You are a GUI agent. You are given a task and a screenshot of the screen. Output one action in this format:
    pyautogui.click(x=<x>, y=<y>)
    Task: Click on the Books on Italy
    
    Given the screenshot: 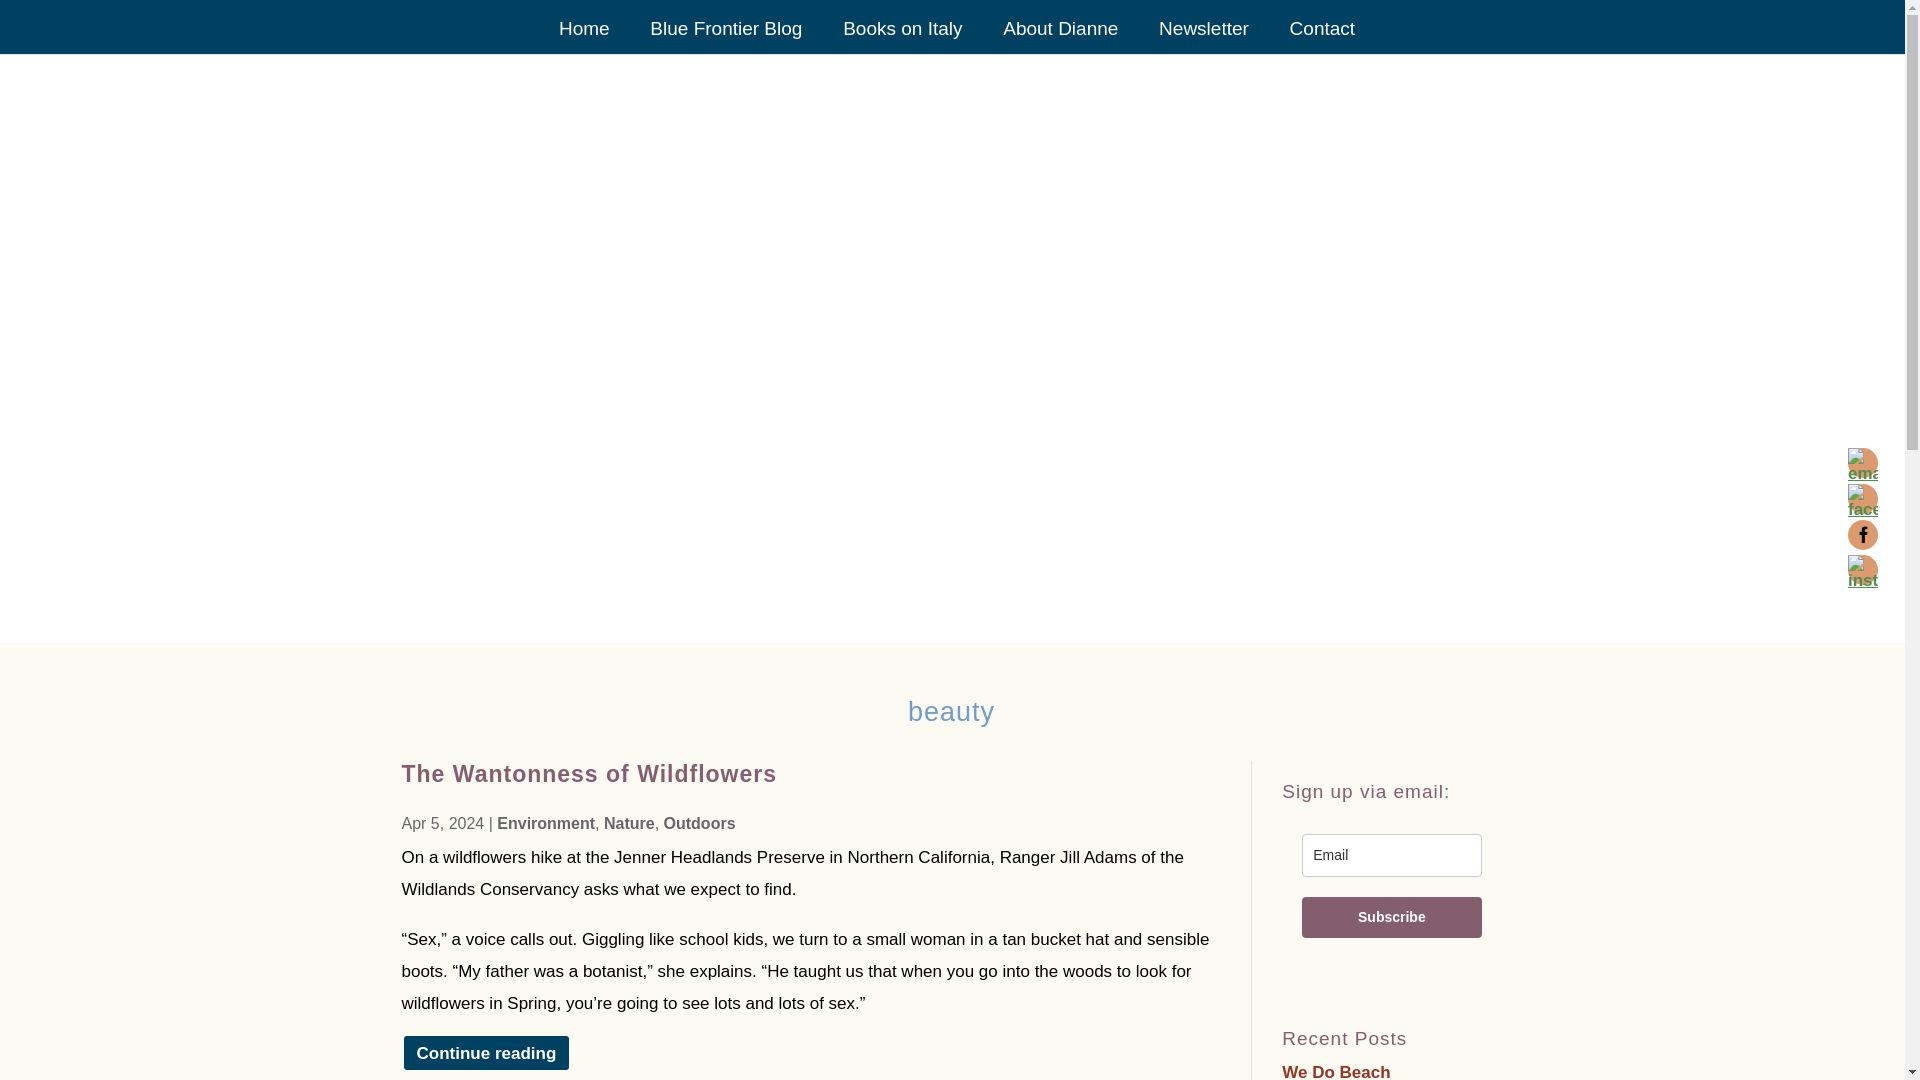 What is the action you would take?
    pyautogui.click(x=902, y=38)
    